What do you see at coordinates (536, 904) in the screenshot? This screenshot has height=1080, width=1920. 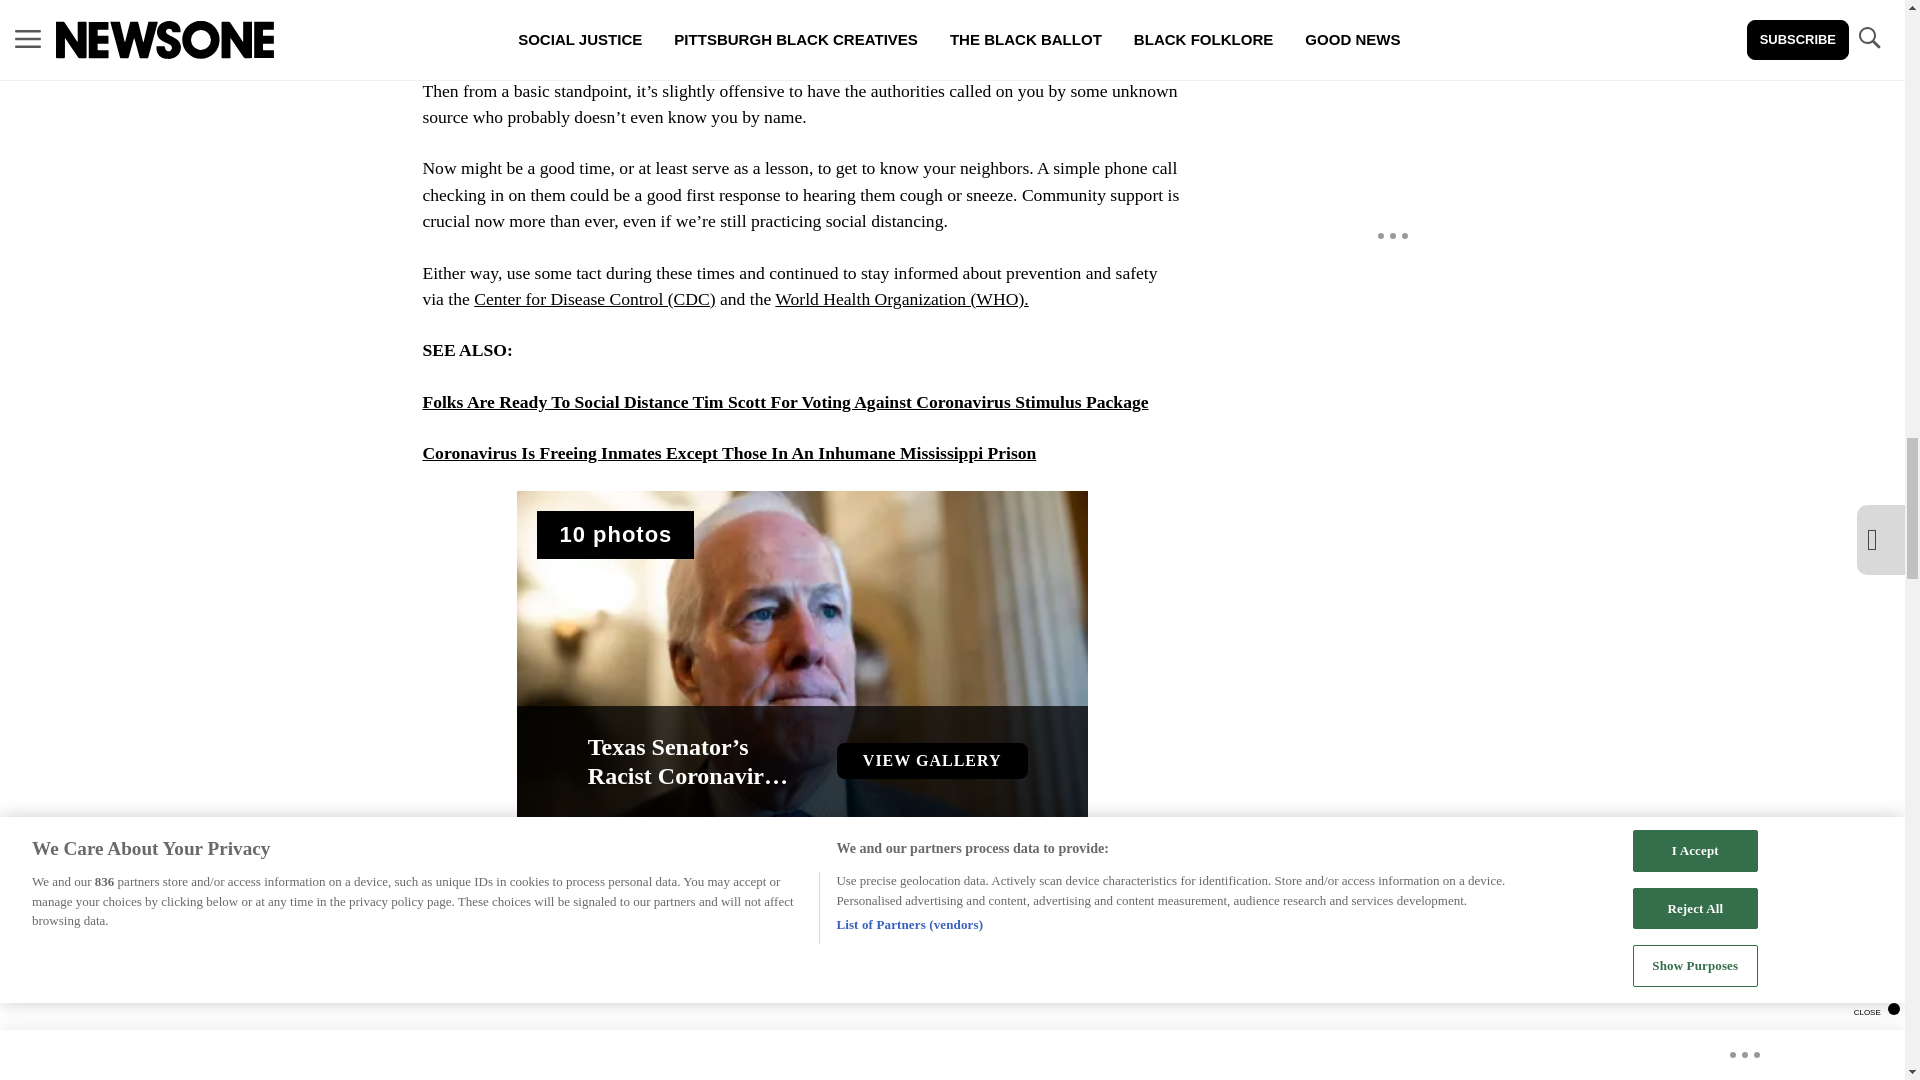 I see `CORONAVIRUS` at bounding box center [536, 904].